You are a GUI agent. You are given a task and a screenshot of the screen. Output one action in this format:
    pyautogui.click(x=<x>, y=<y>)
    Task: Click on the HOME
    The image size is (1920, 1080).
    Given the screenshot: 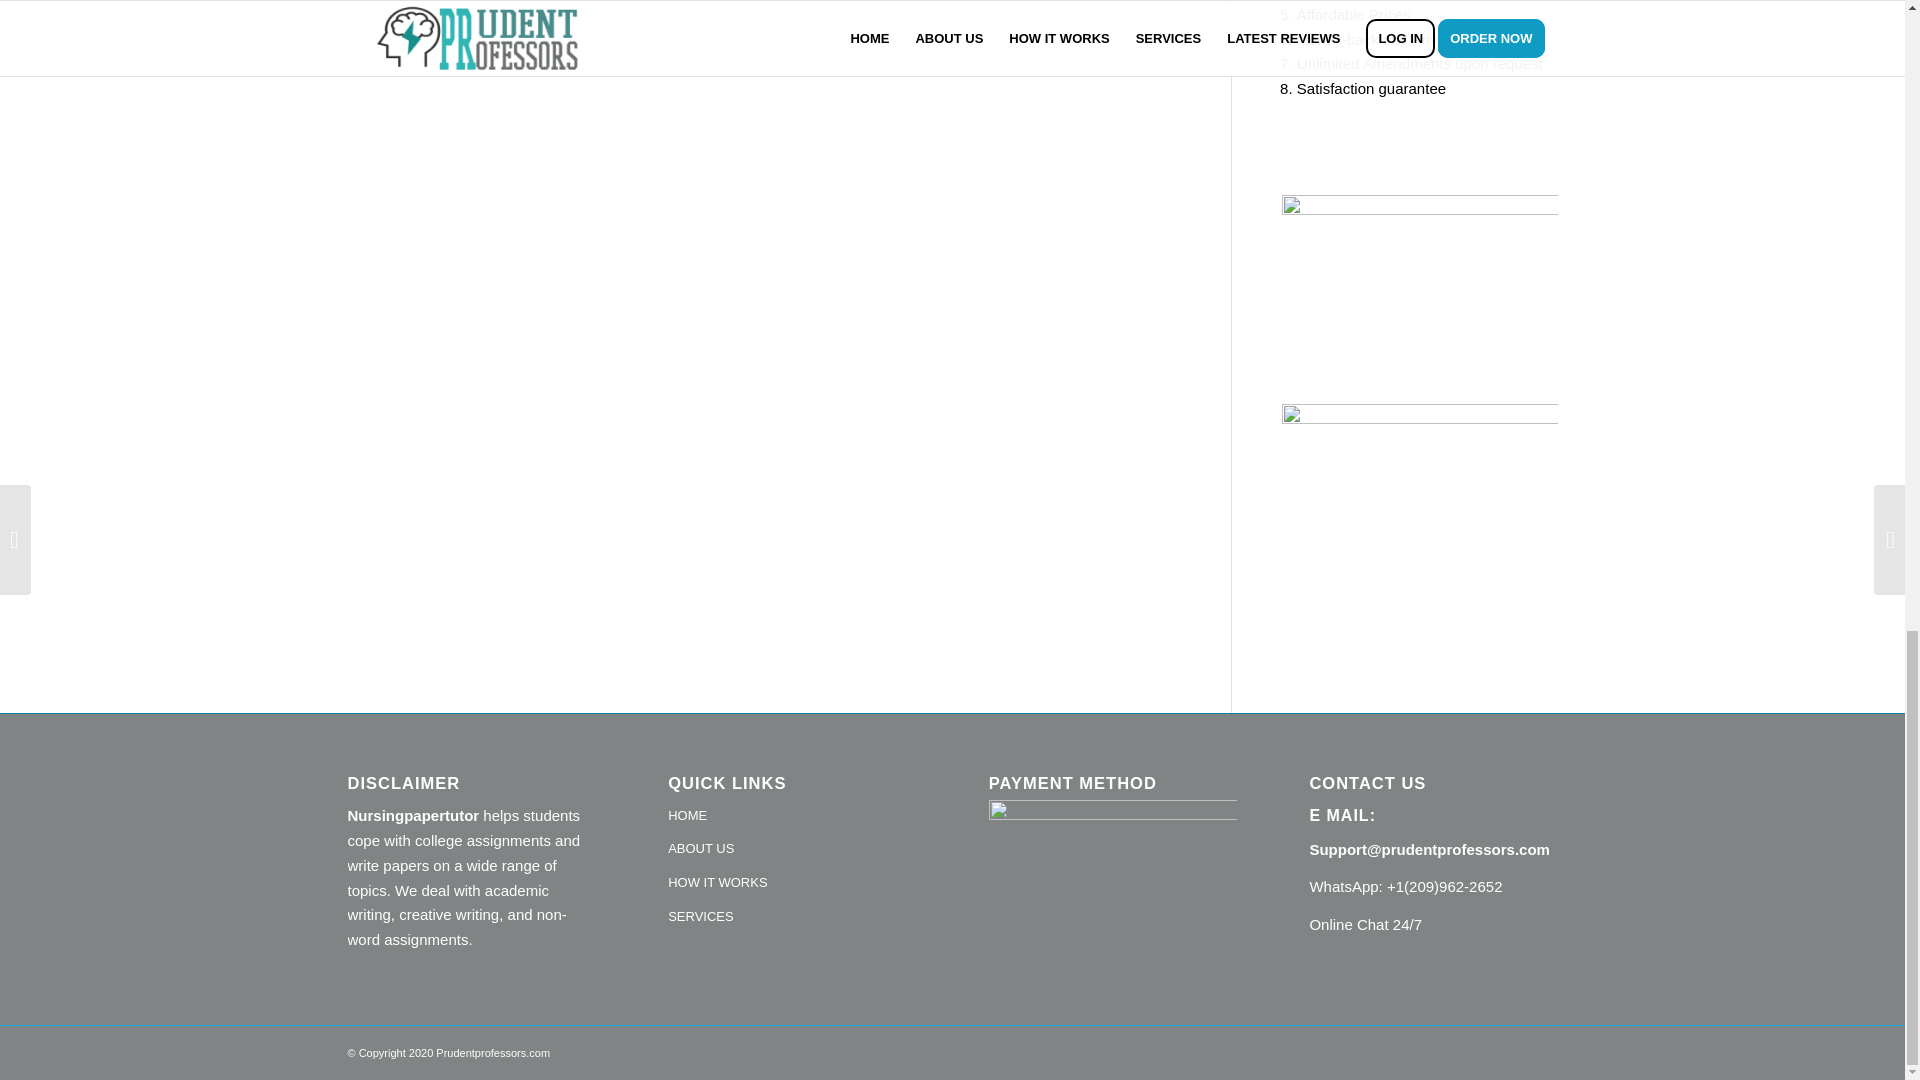 What is the action you would take?
    pyautogui.click(x=792, y=816)
    